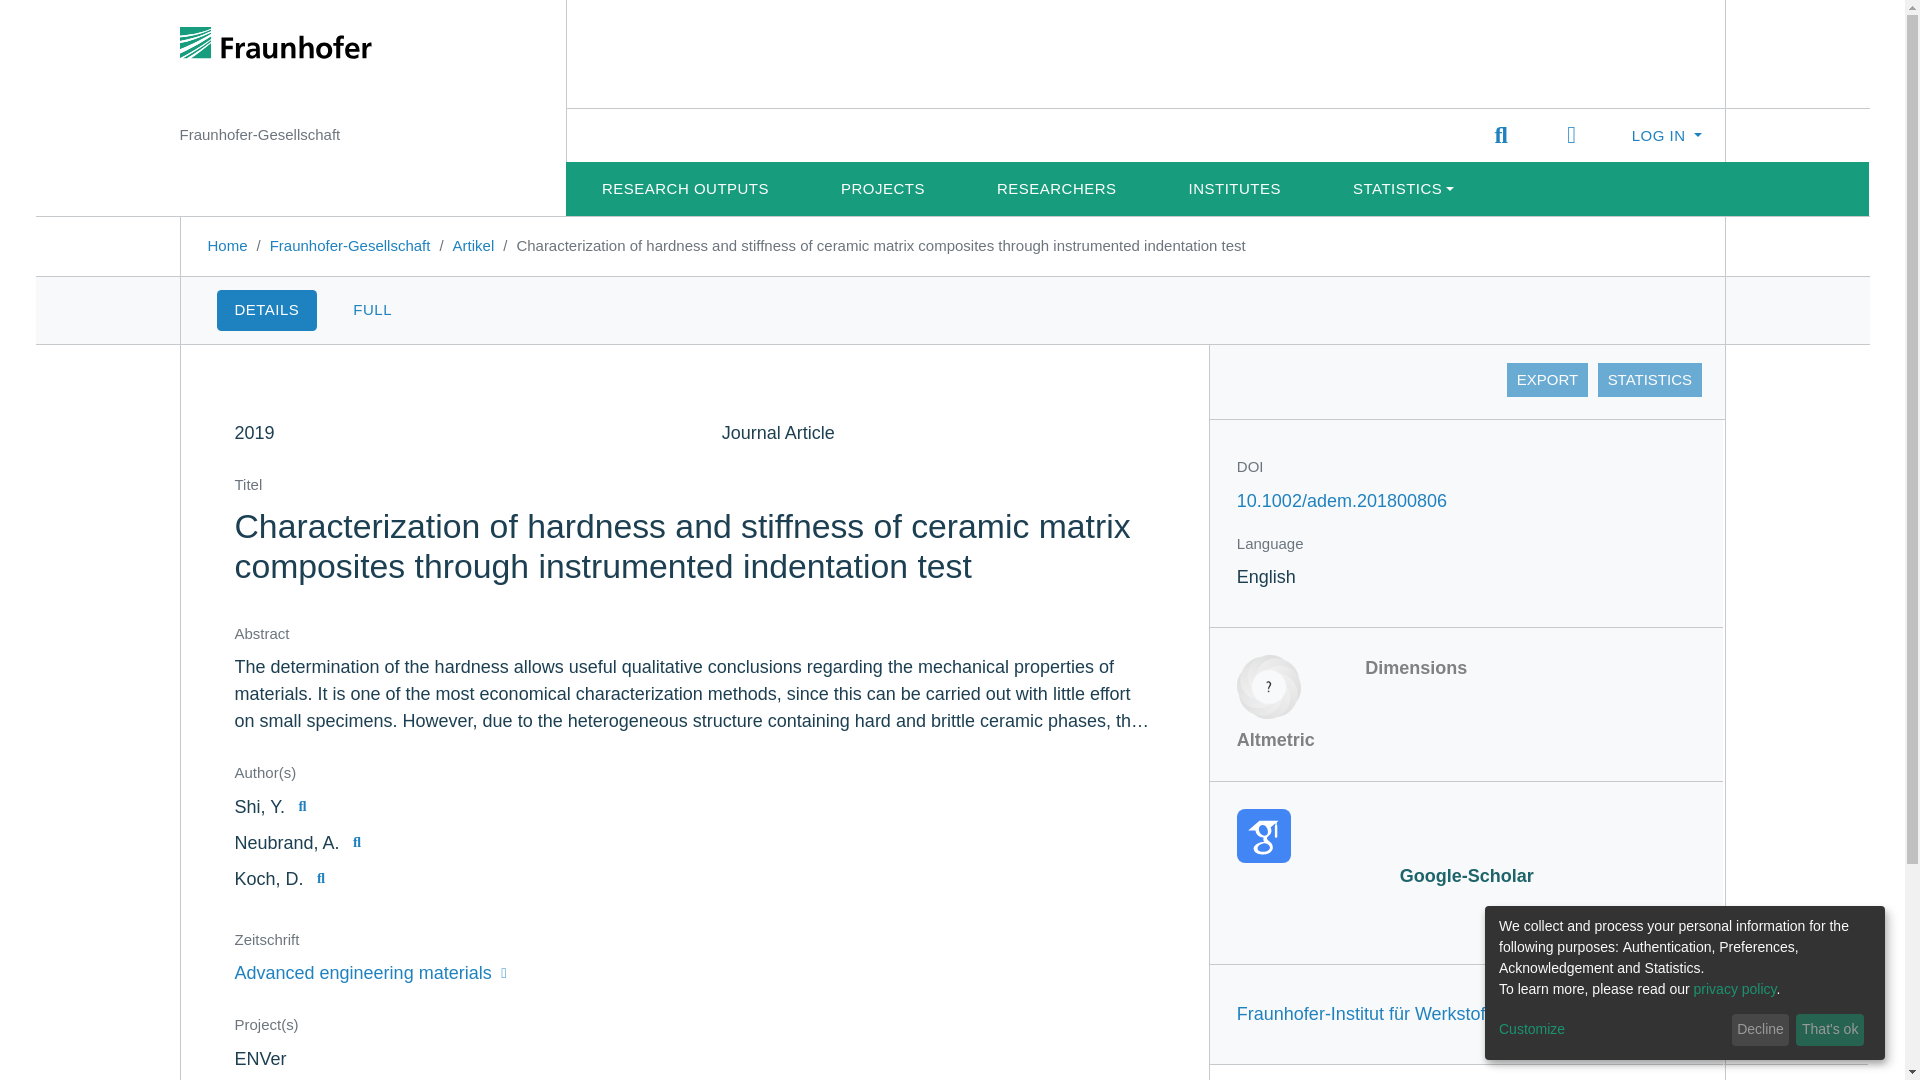 This screenshot has height=1080, width=1920. I want to click on Language switch, so click(1571, 136).